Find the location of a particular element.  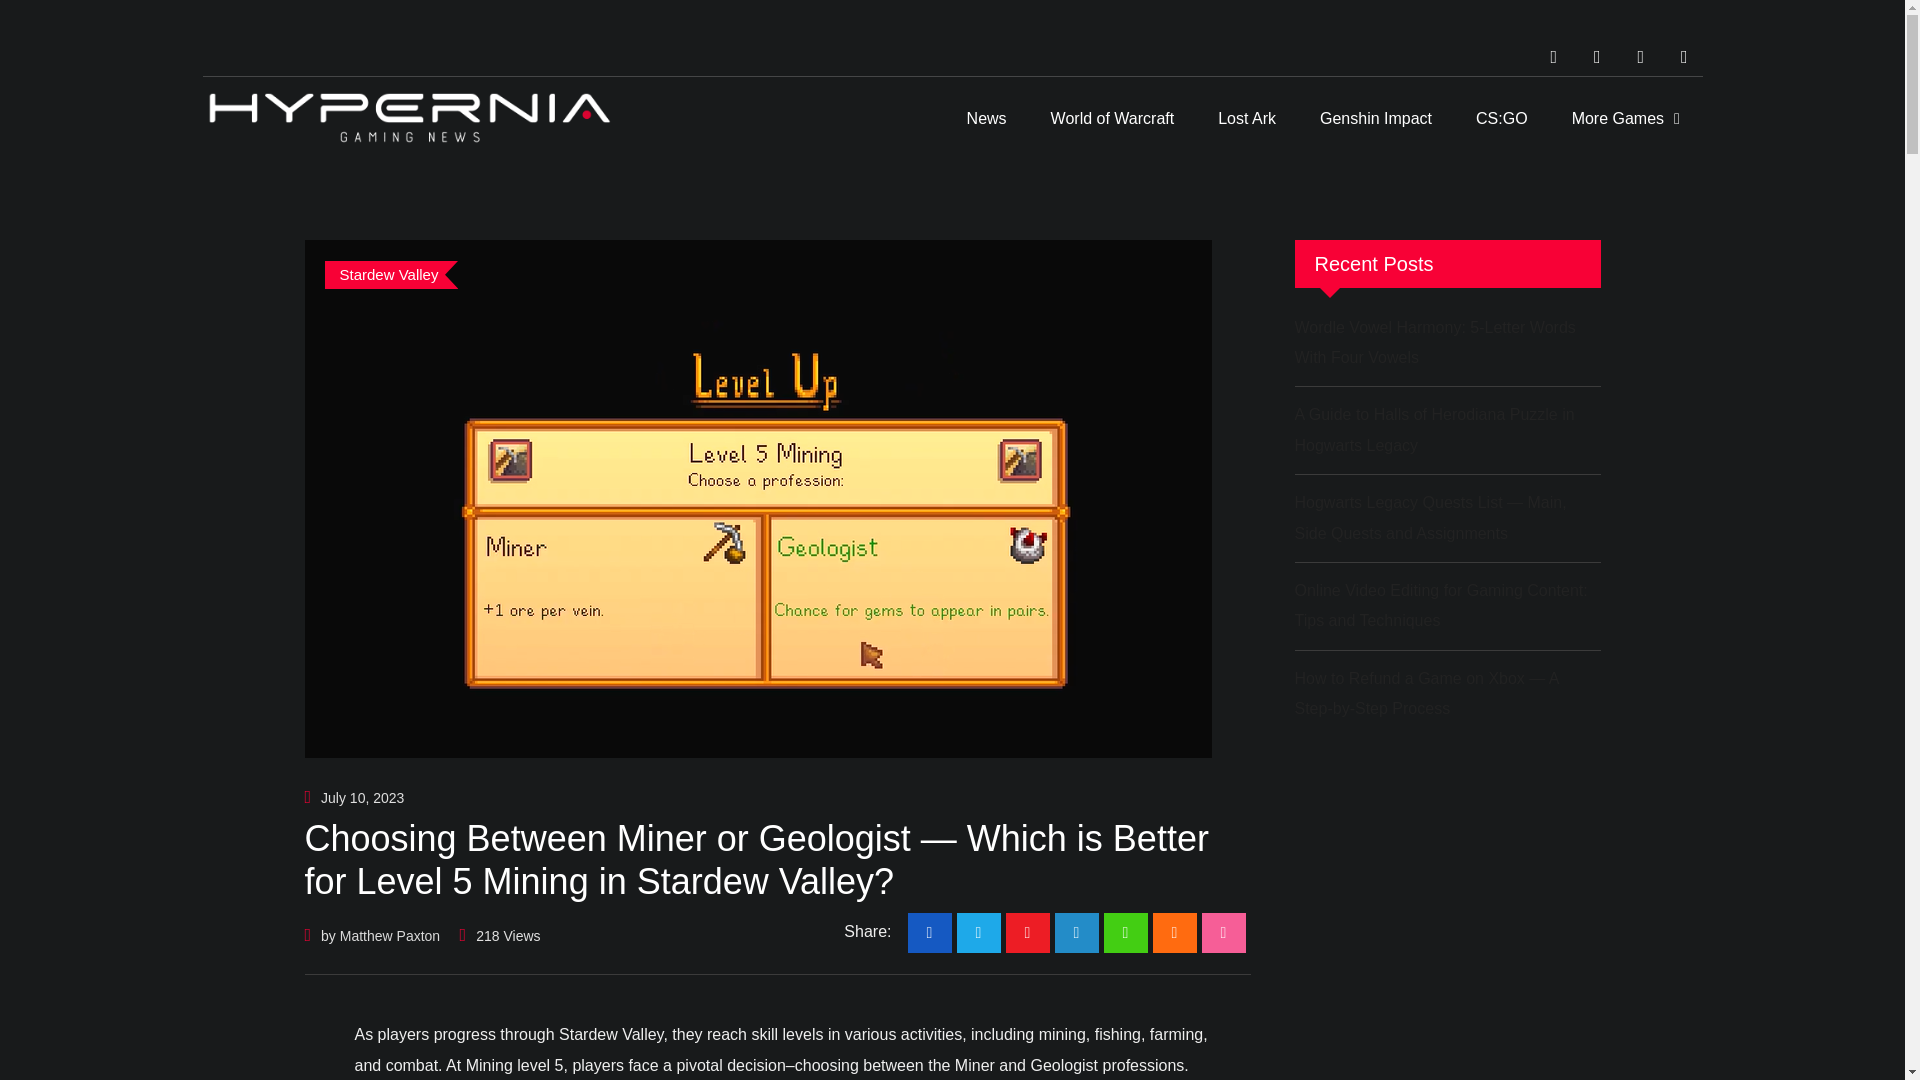

Posts by Matthew Paxton is located at coordinates (389, 935).